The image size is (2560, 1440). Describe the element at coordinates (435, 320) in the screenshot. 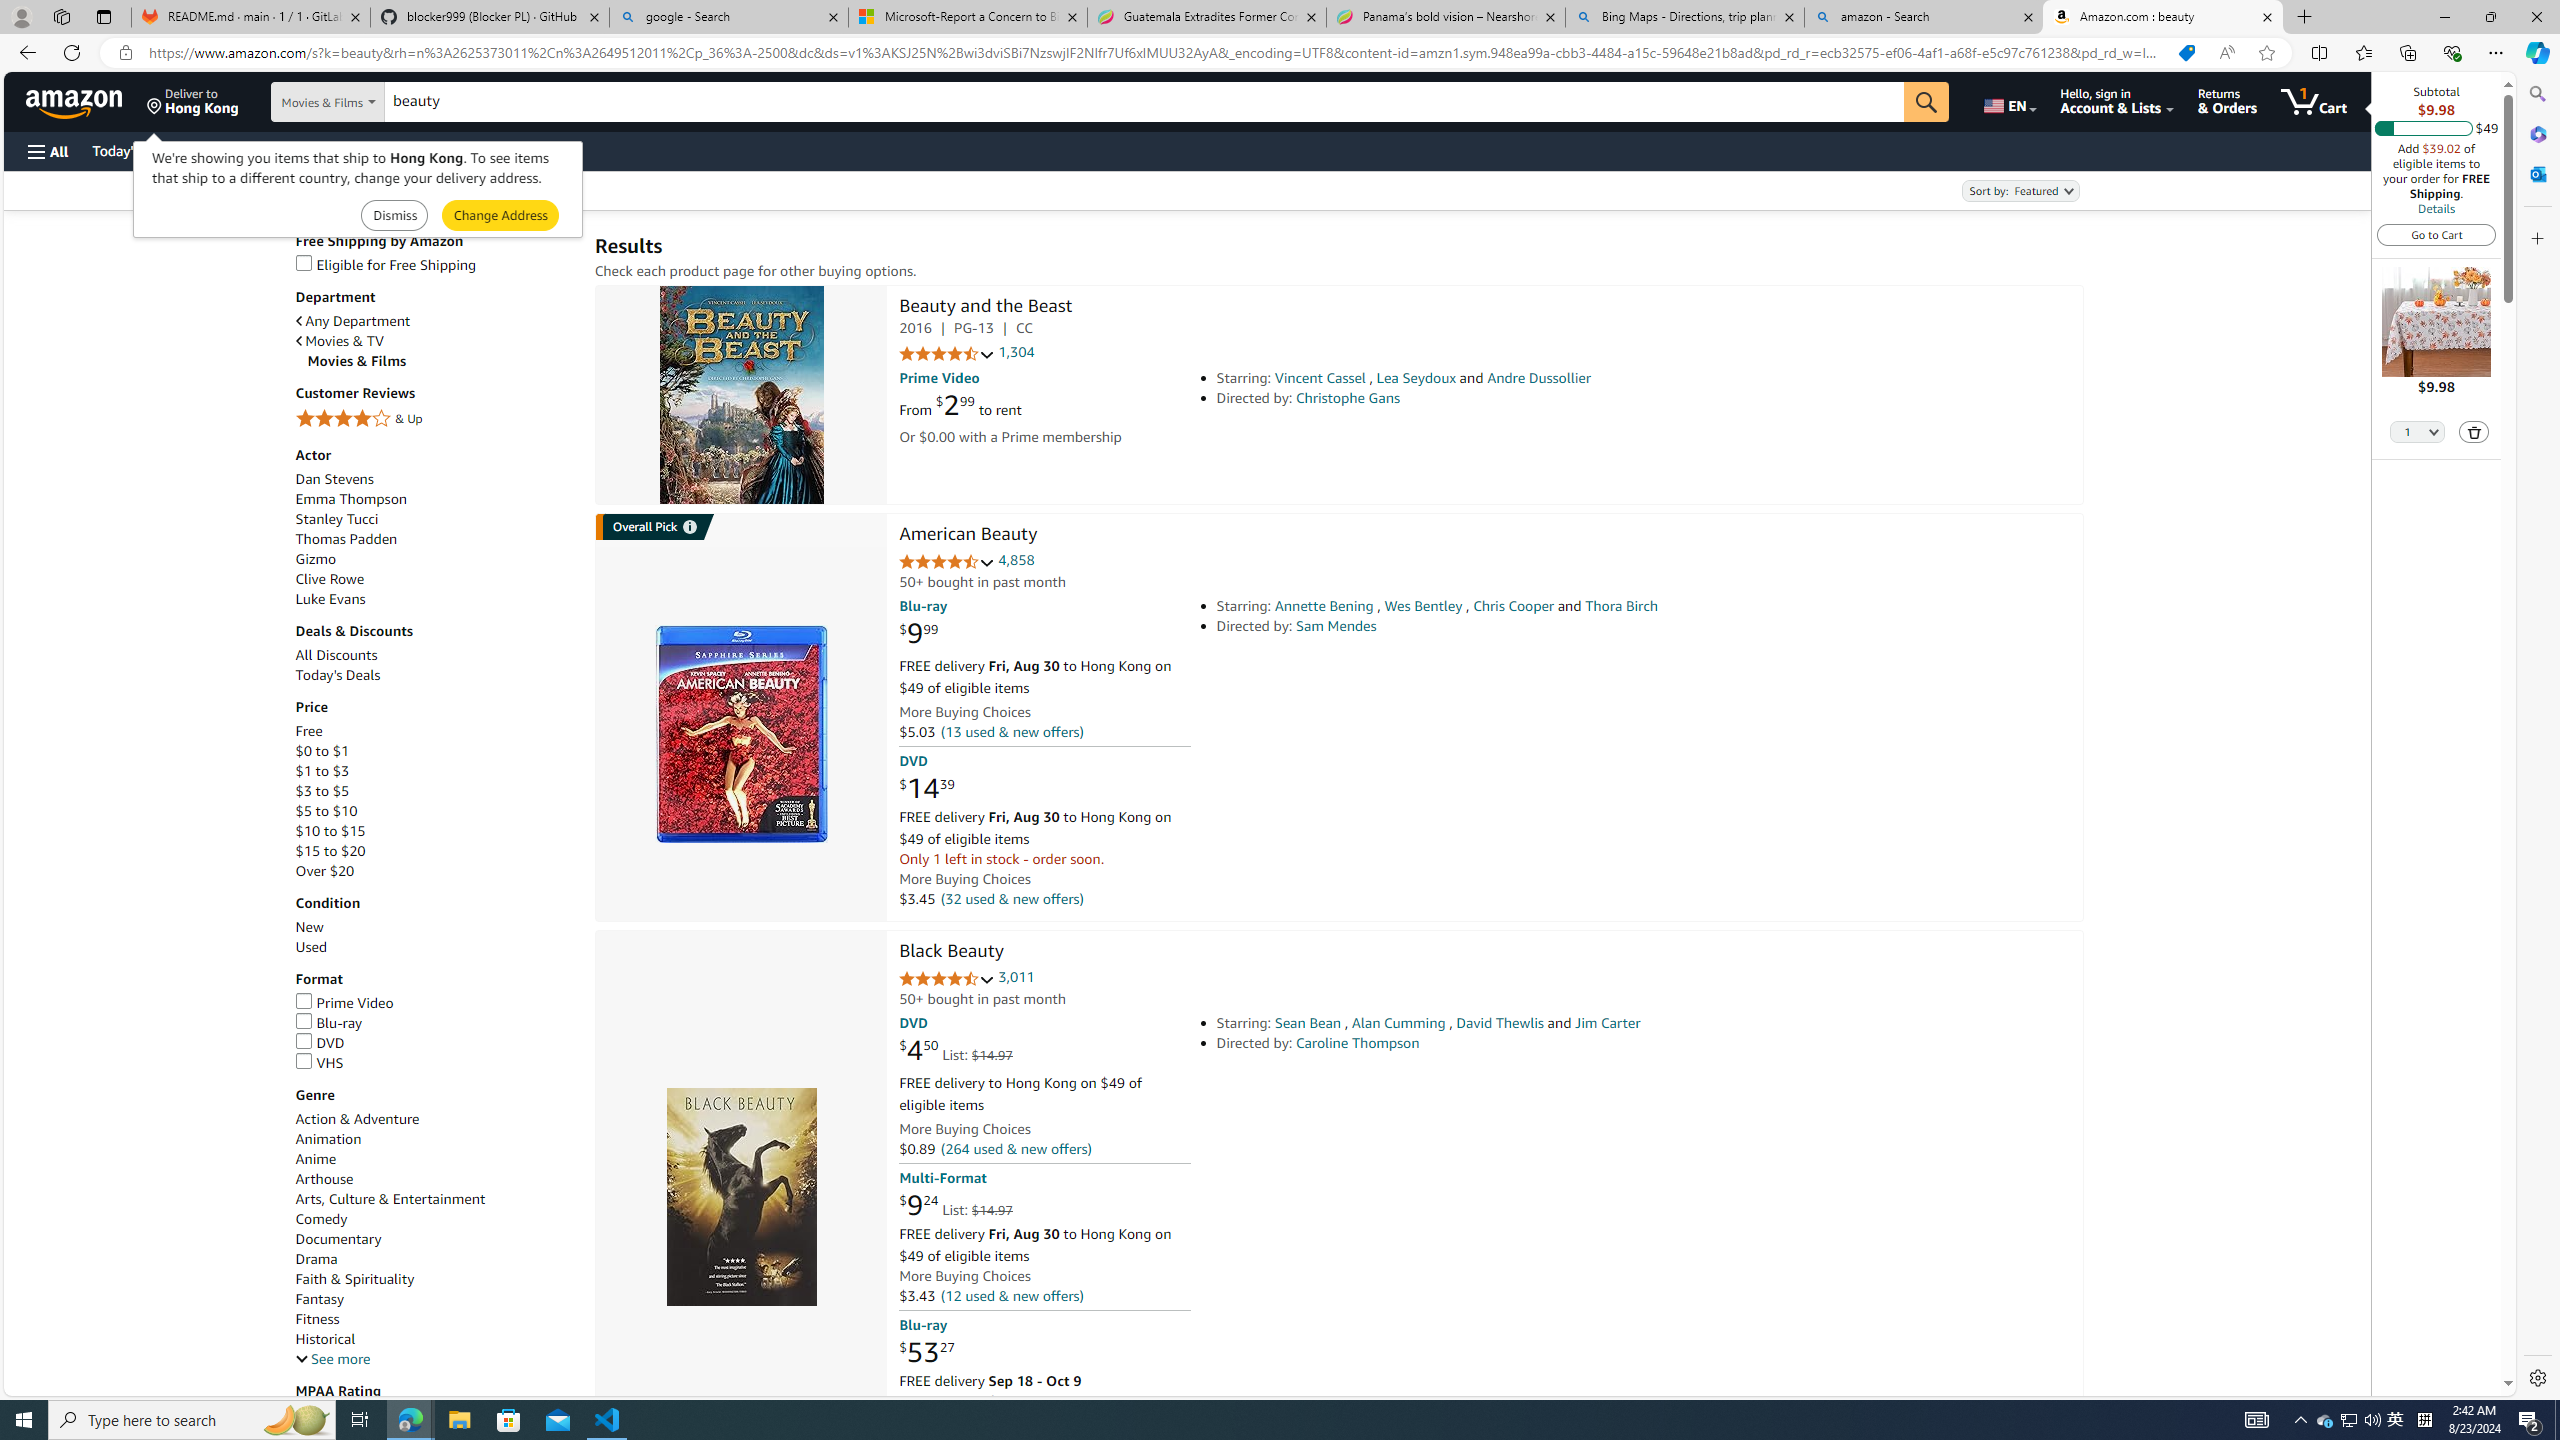

I see `Any Department` at that location.